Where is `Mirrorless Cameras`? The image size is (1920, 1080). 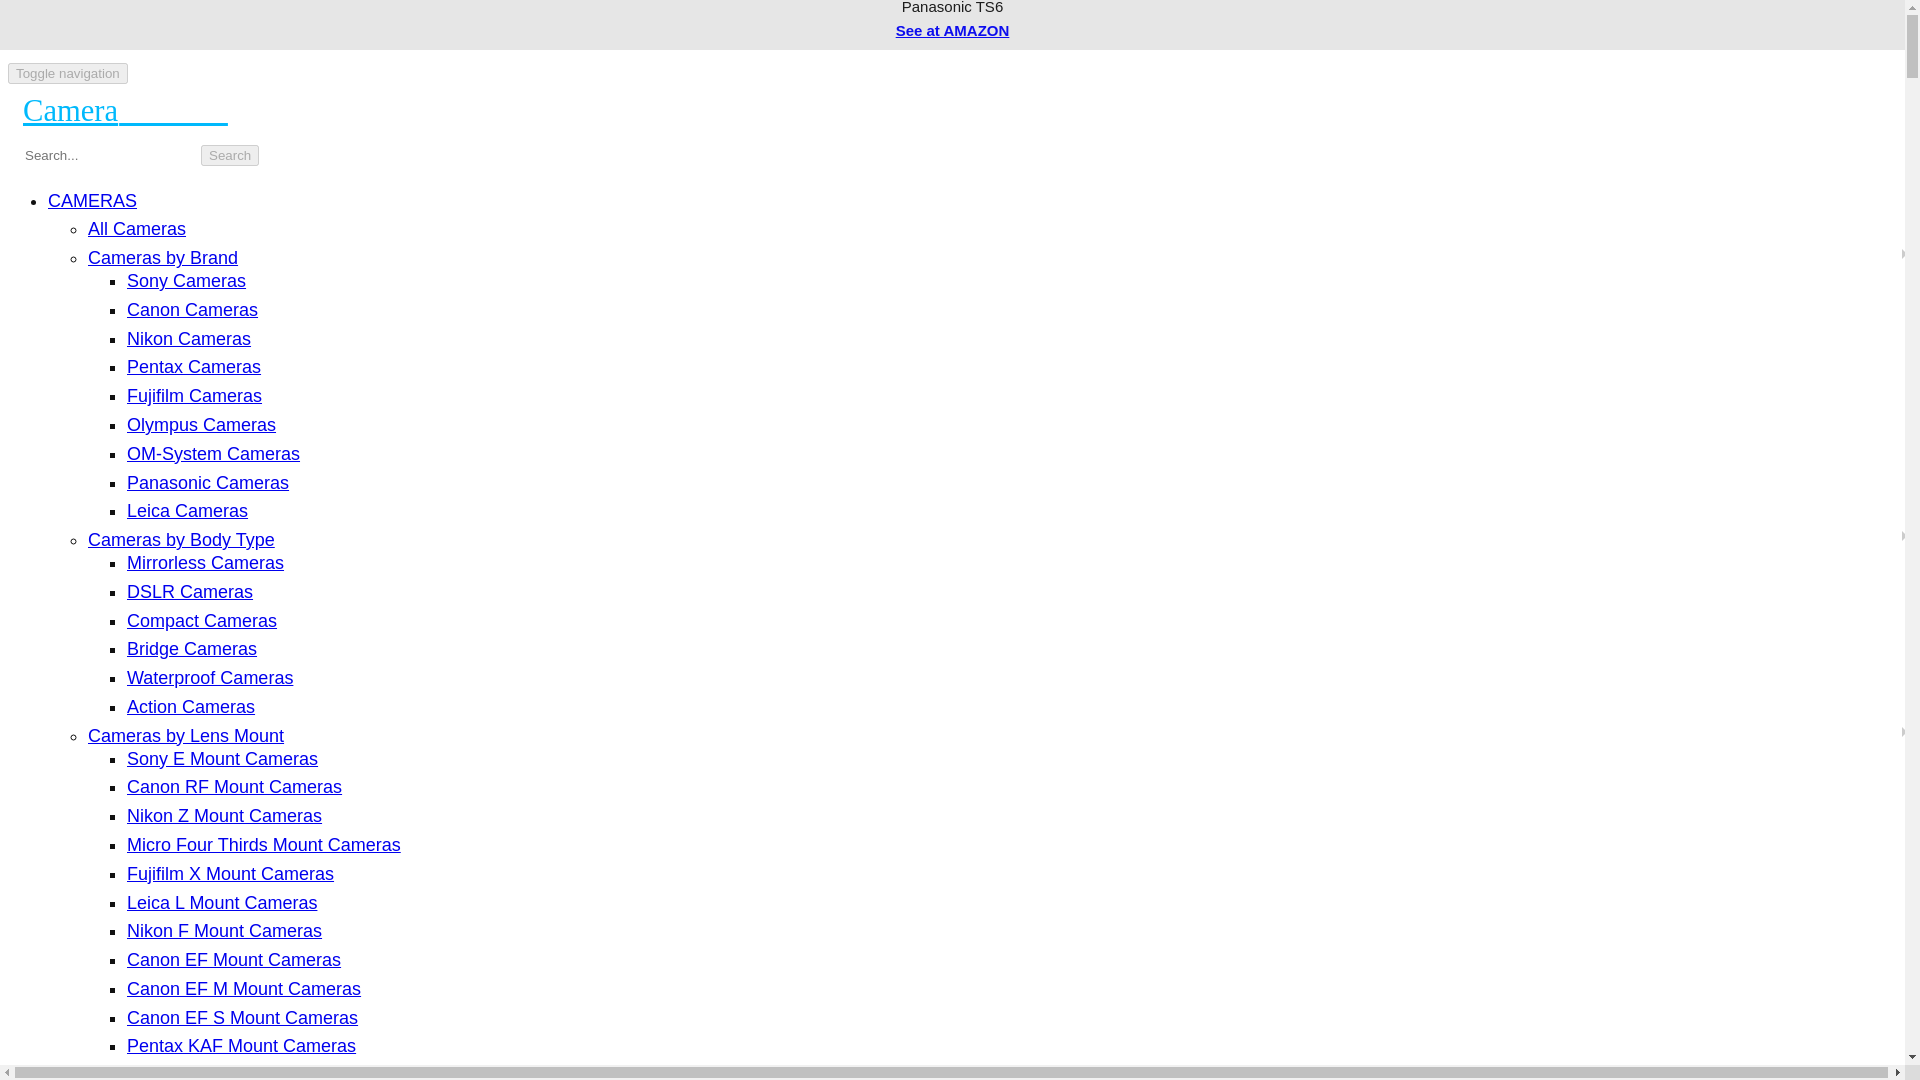 Mirrorless Cameras is located at coordinates (205, 562).